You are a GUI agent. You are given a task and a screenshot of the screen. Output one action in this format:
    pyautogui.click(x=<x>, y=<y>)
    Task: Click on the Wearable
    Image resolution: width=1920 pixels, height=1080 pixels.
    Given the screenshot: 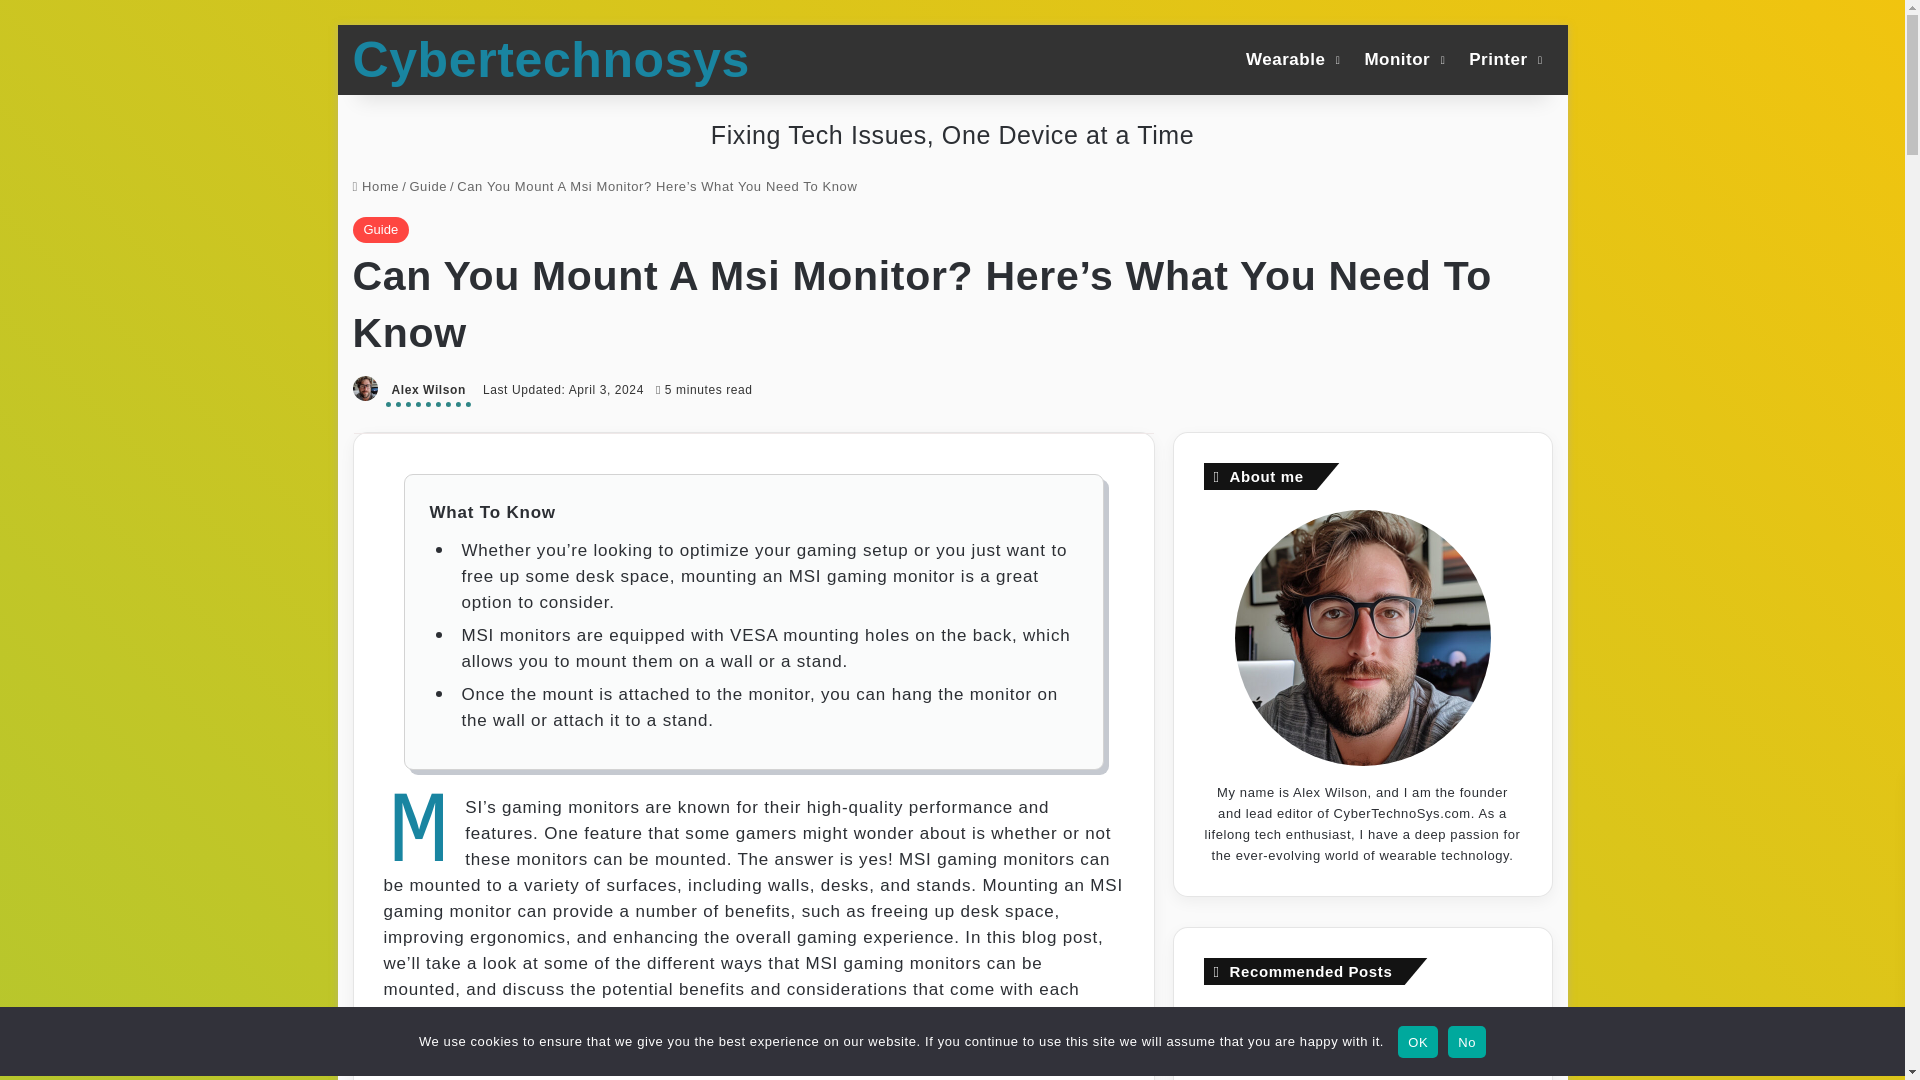 What is the action you would take?
    pyautogui.click(x=1290, y=58)
    